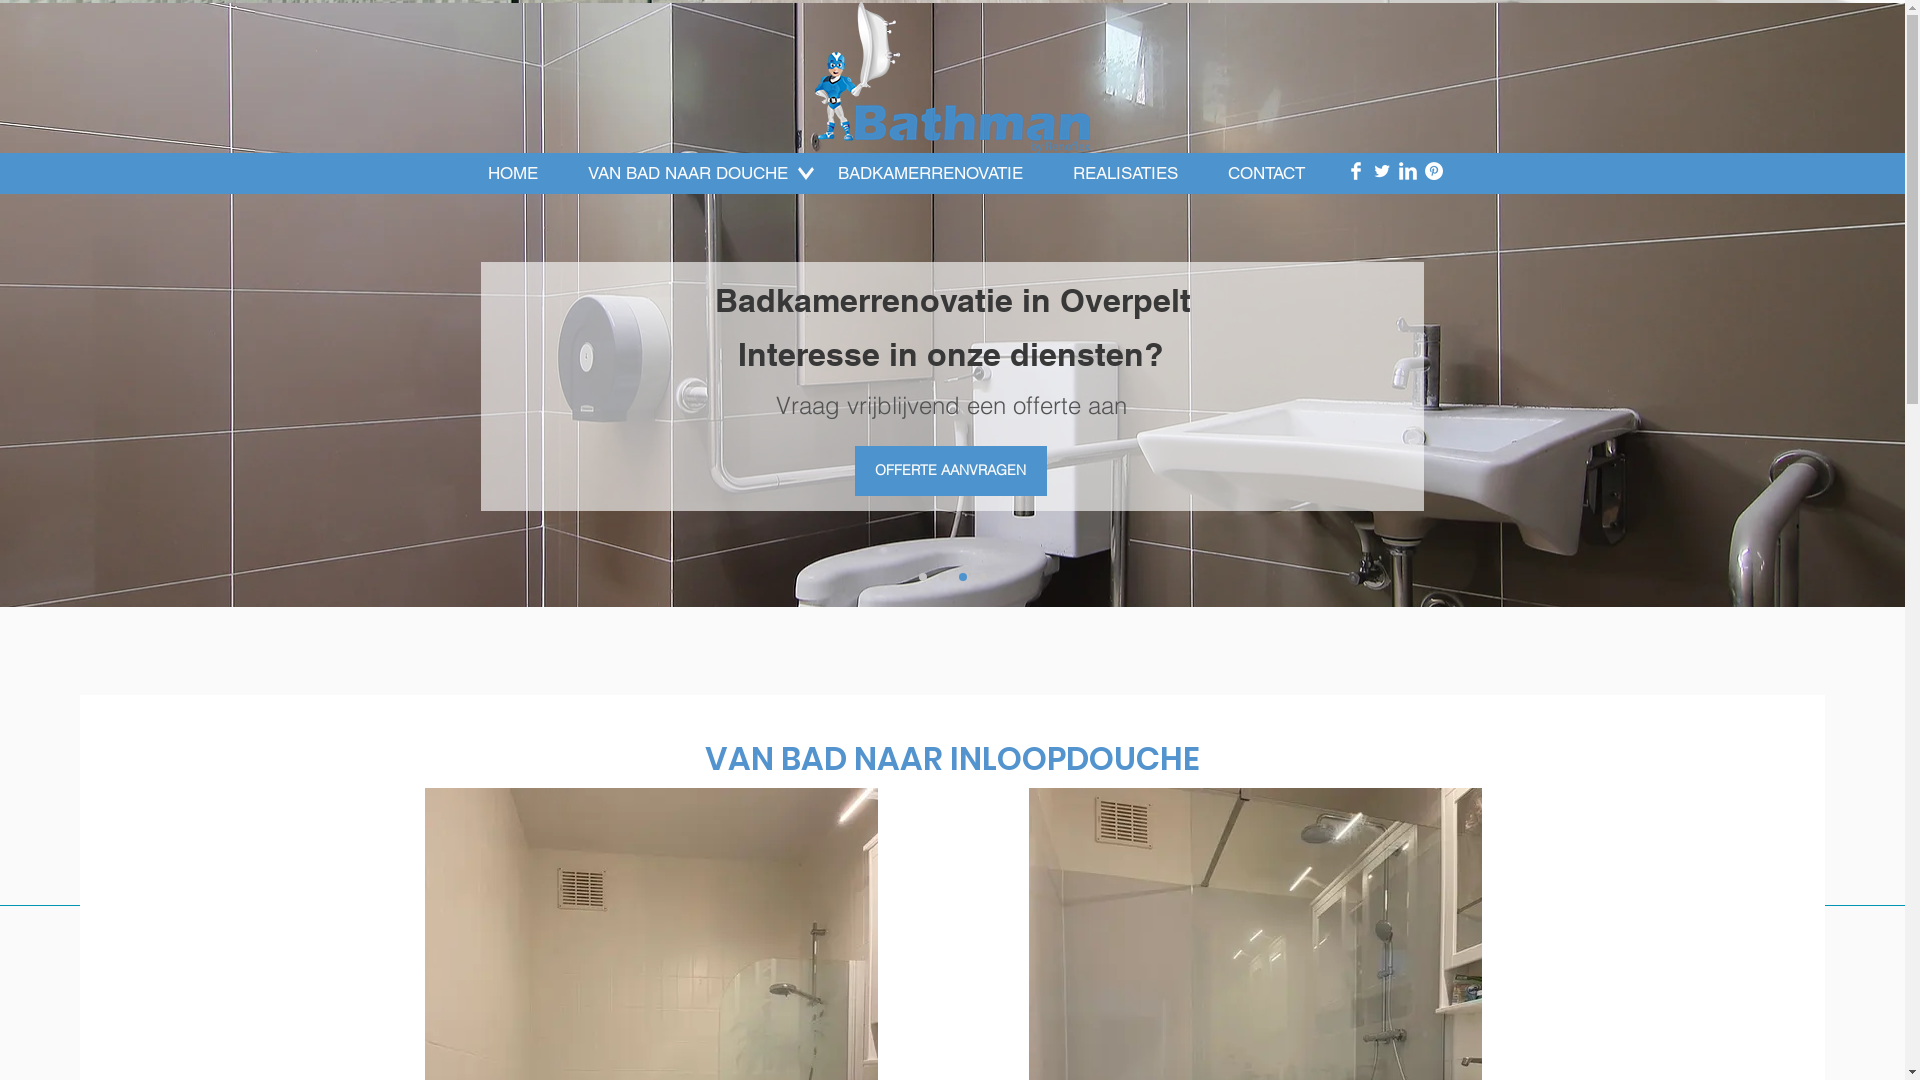 The width and height of the screenshot is (1920, 1080). I want to click on HOME, so click(512, 174).